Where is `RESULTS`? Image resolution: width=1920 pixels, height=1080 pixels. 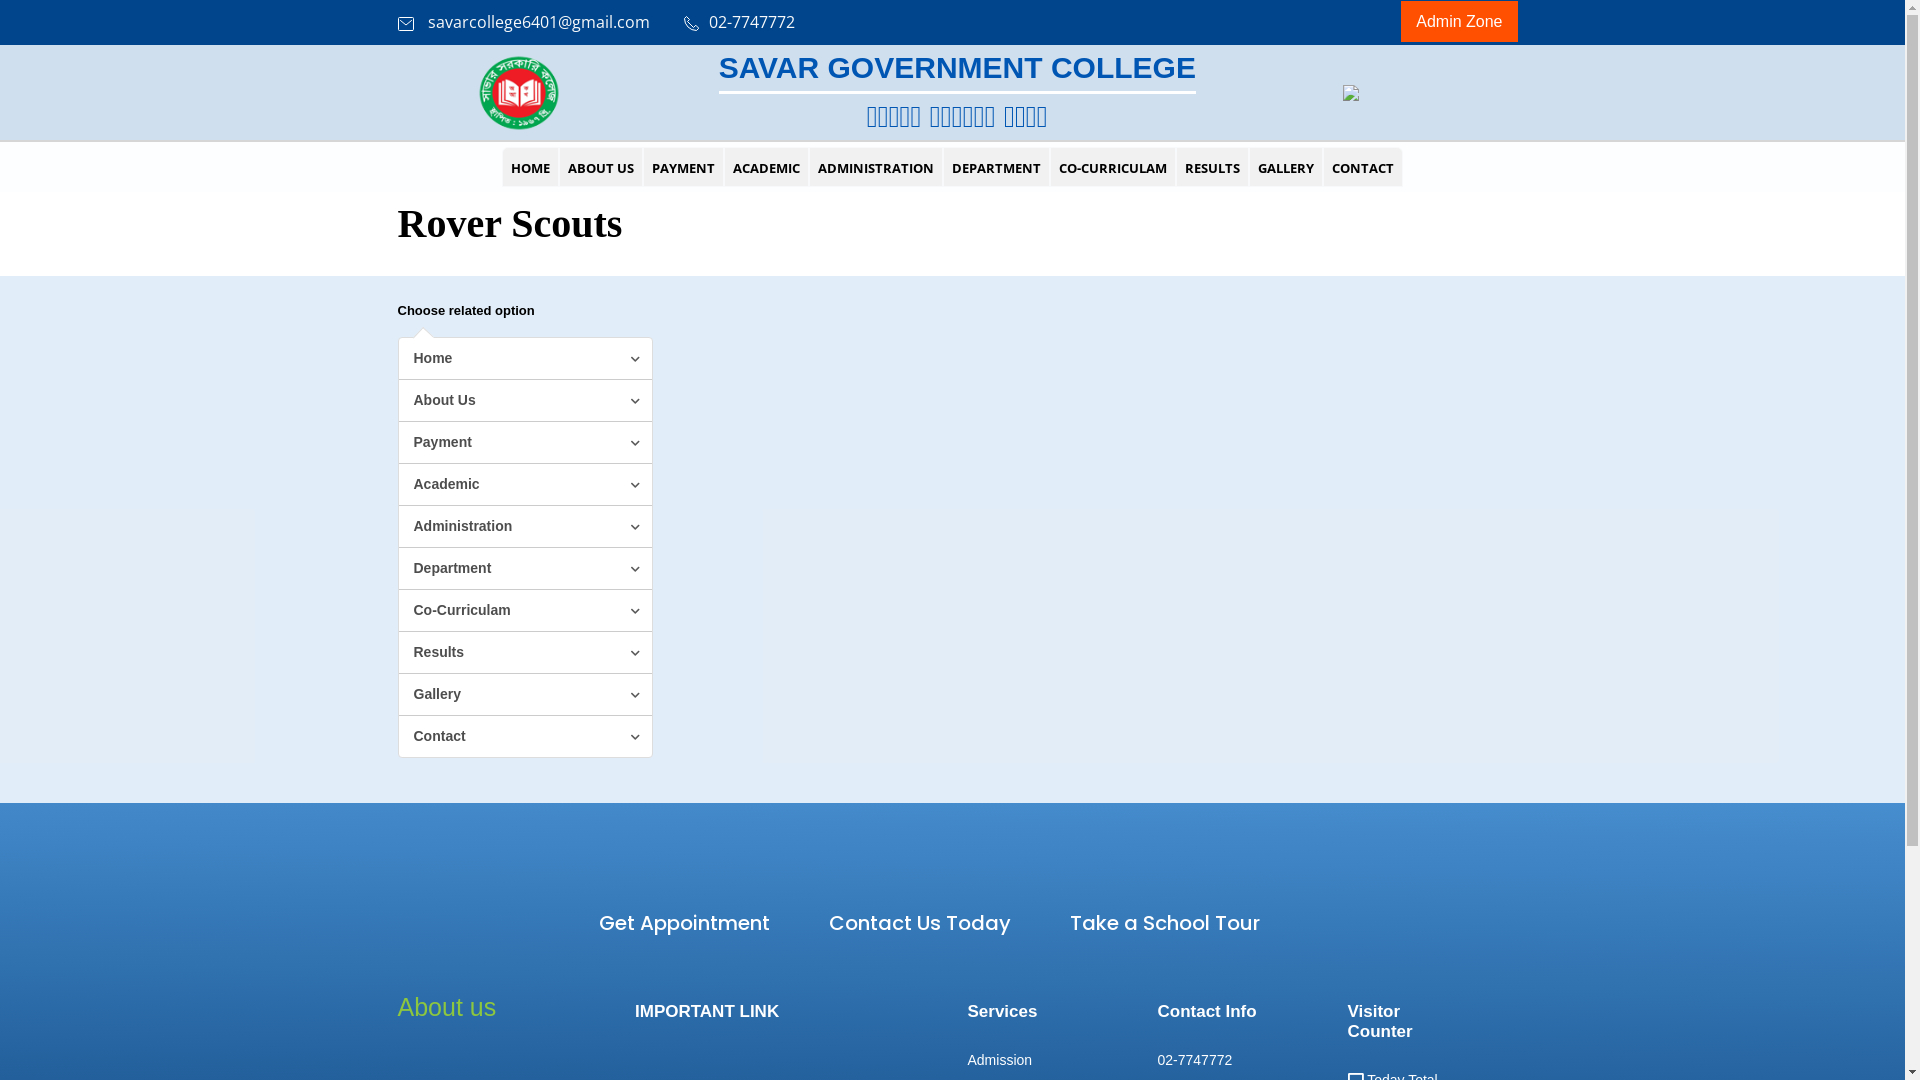
RESULTS is located at coordinates (1212, 168).